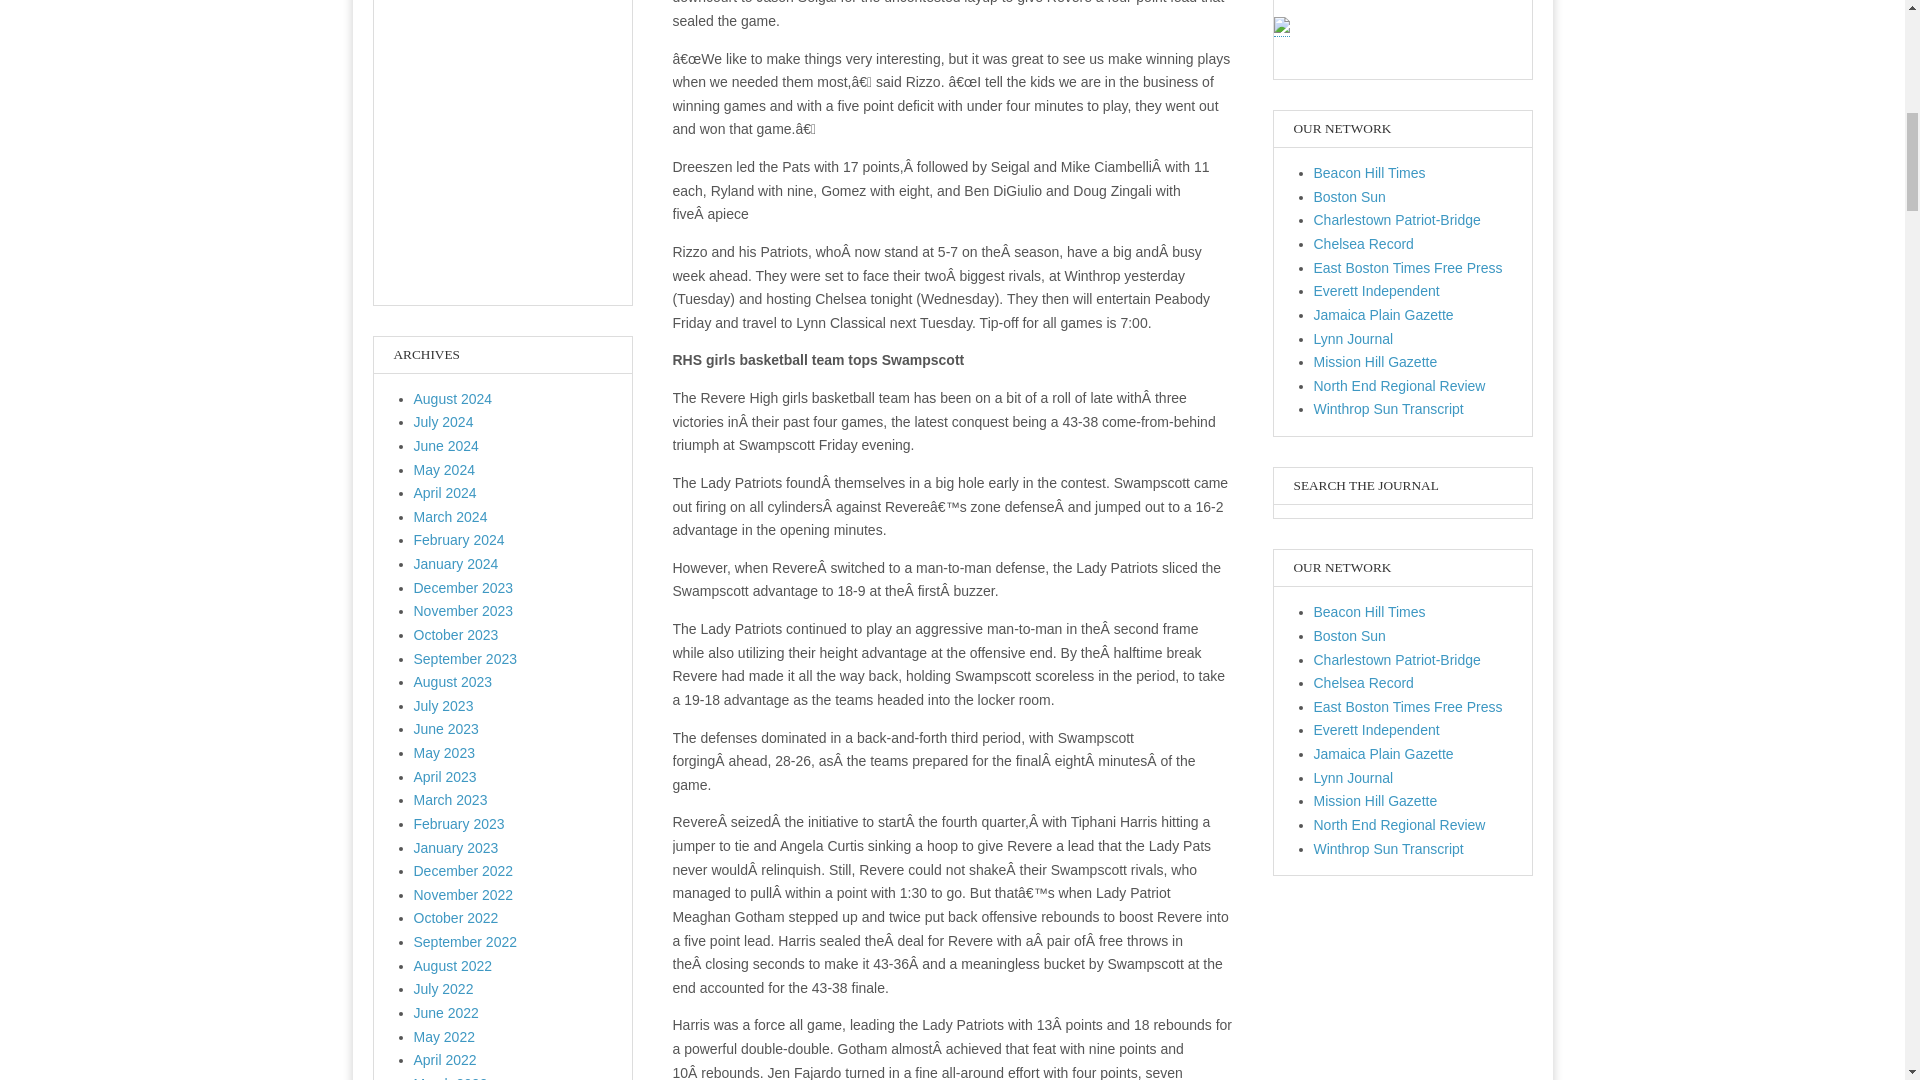  What do you see at coordinates (1376, 290) in the screenshot?
I see `Everett Independent` at bounding box center [1376, 290].